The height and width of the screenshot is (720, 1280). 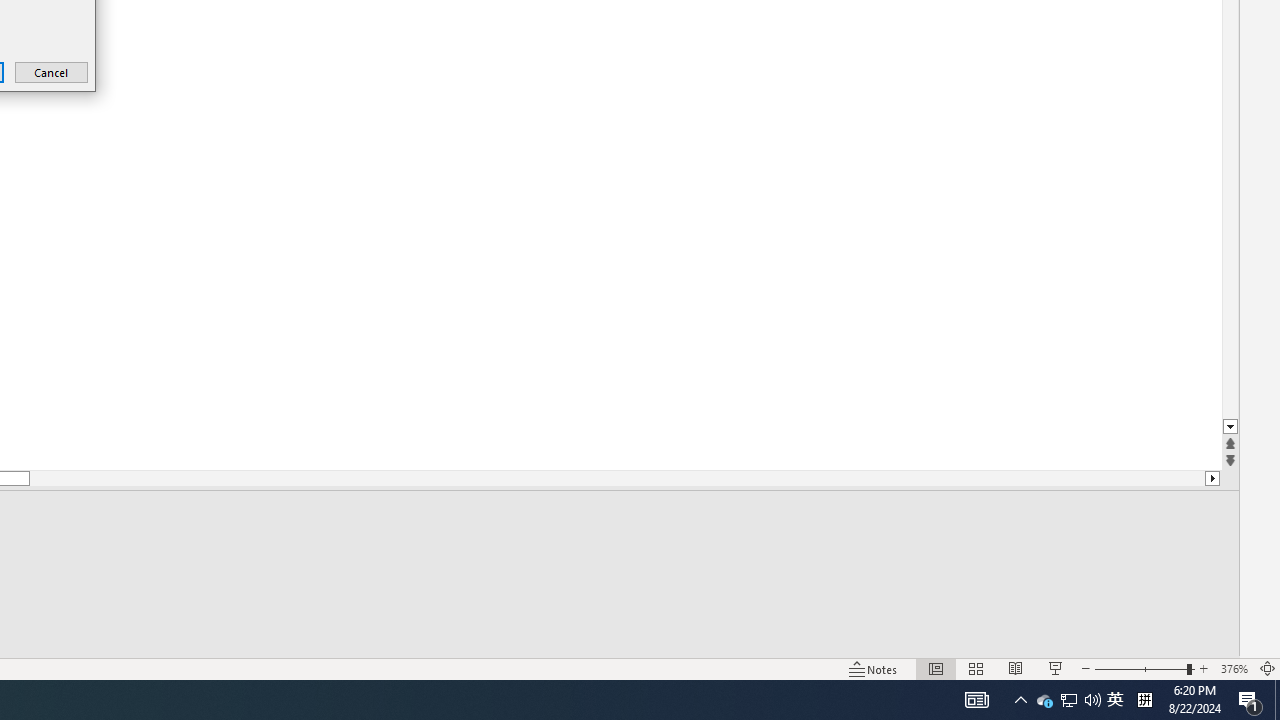 What do you see at coordinates (1277, 700) in the screenshot?
I see `Cancel` at bounding box center [1277, 700].